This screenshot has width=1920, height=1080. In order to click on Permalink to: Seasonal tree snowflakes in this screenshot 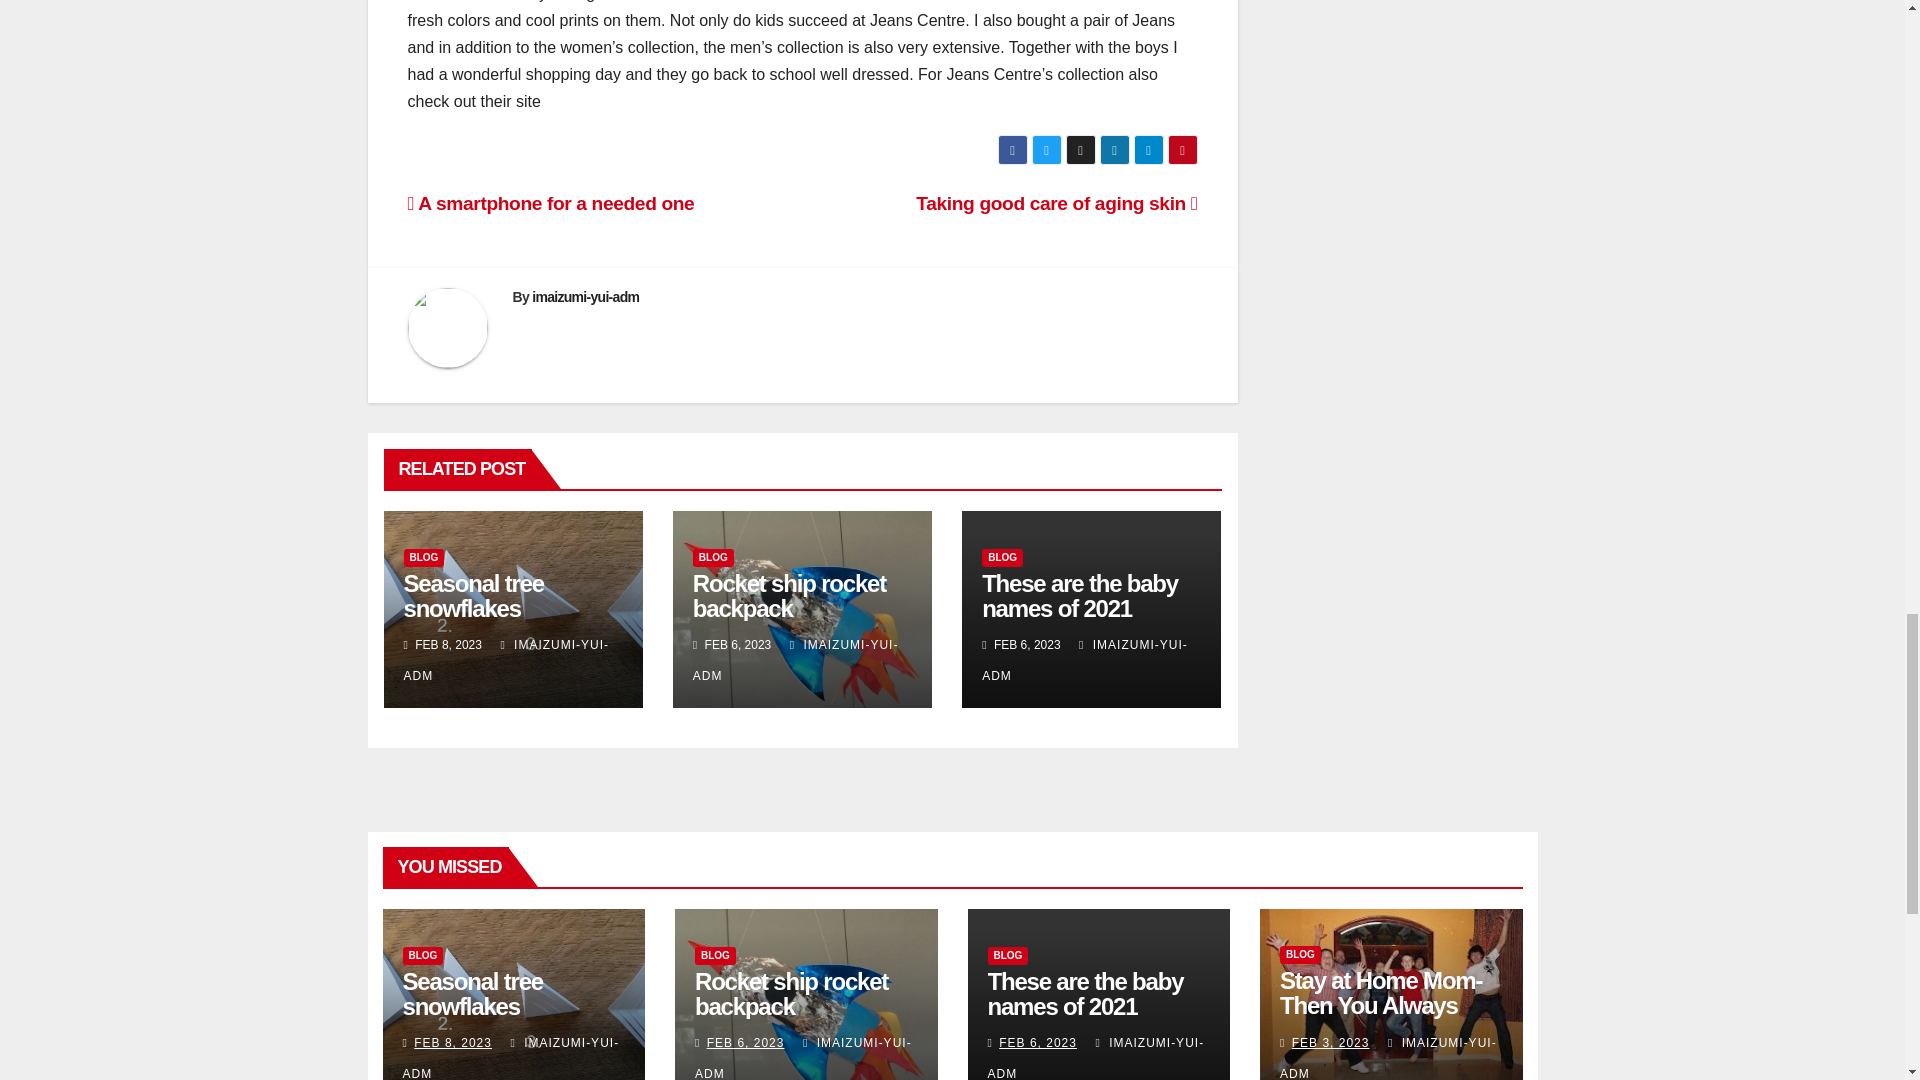, I will do `click(471, 993)`.